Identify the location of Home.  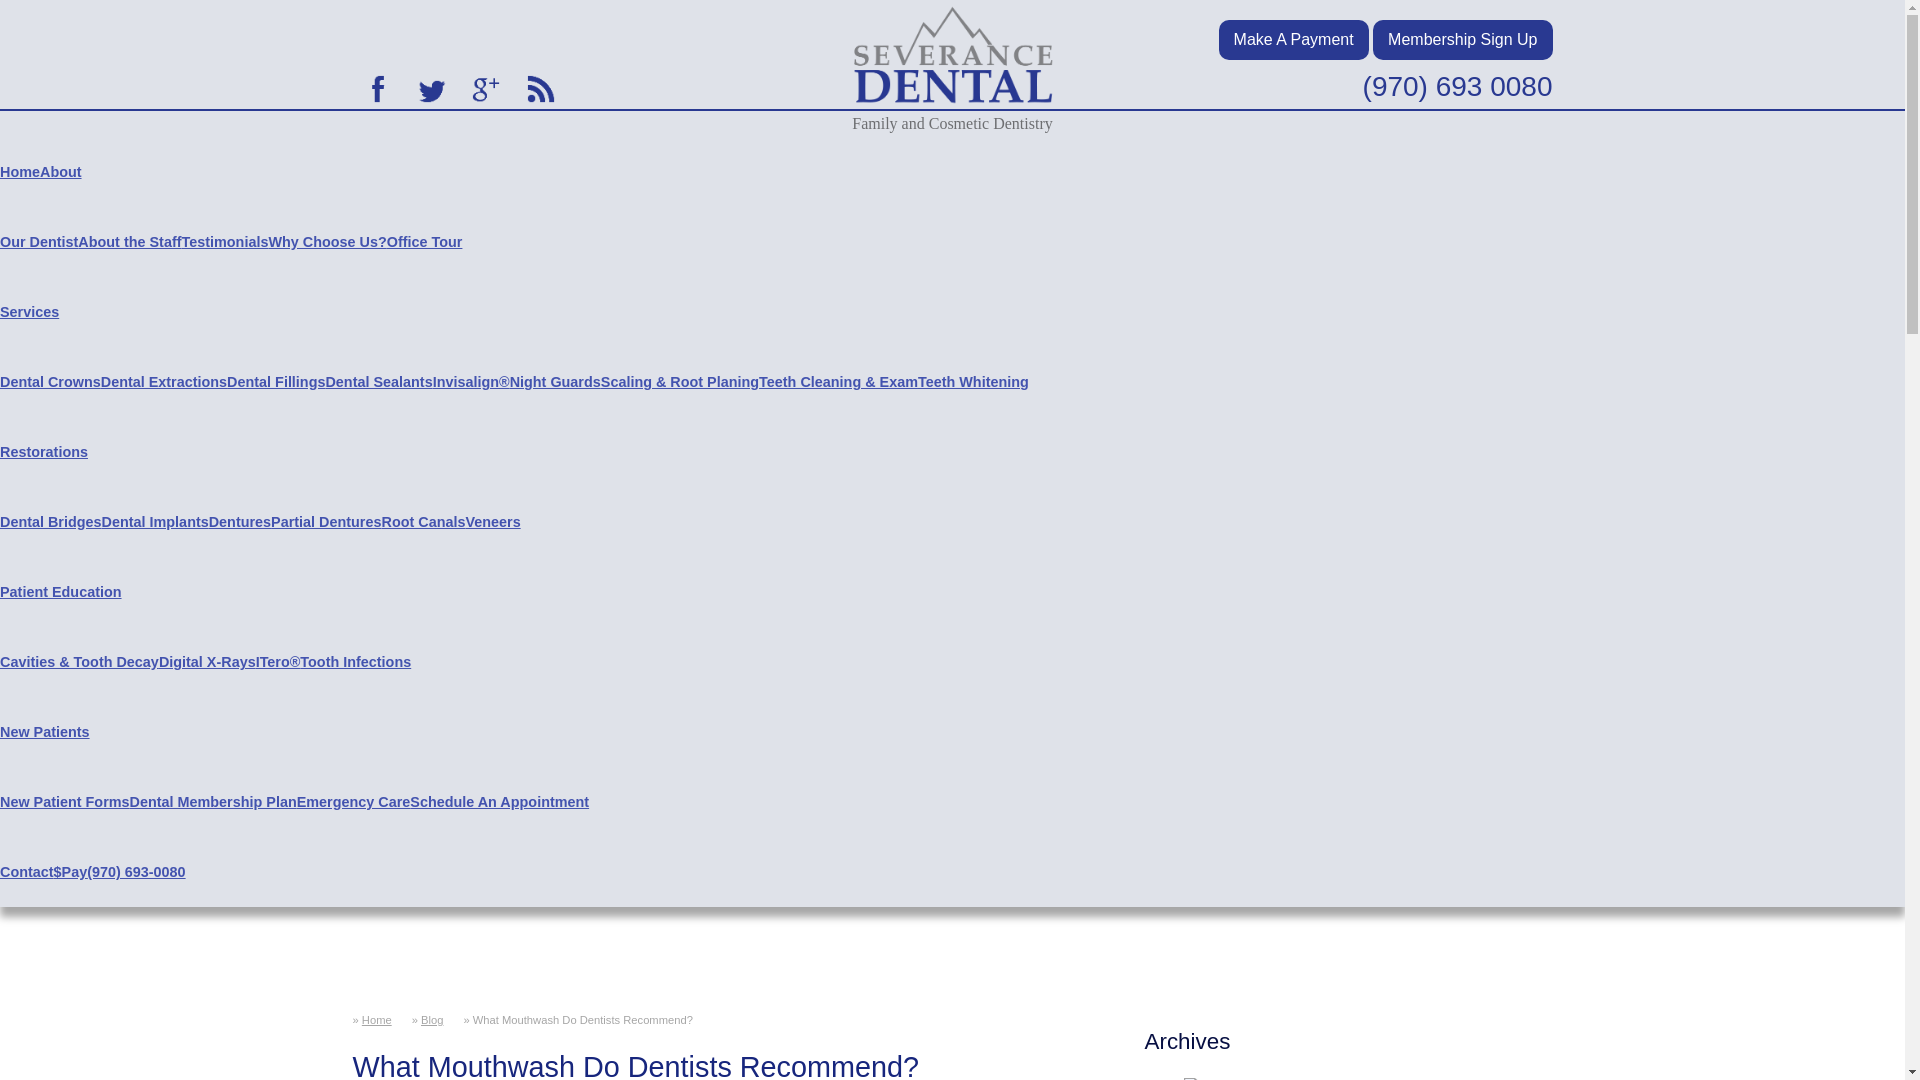
(20, 172).